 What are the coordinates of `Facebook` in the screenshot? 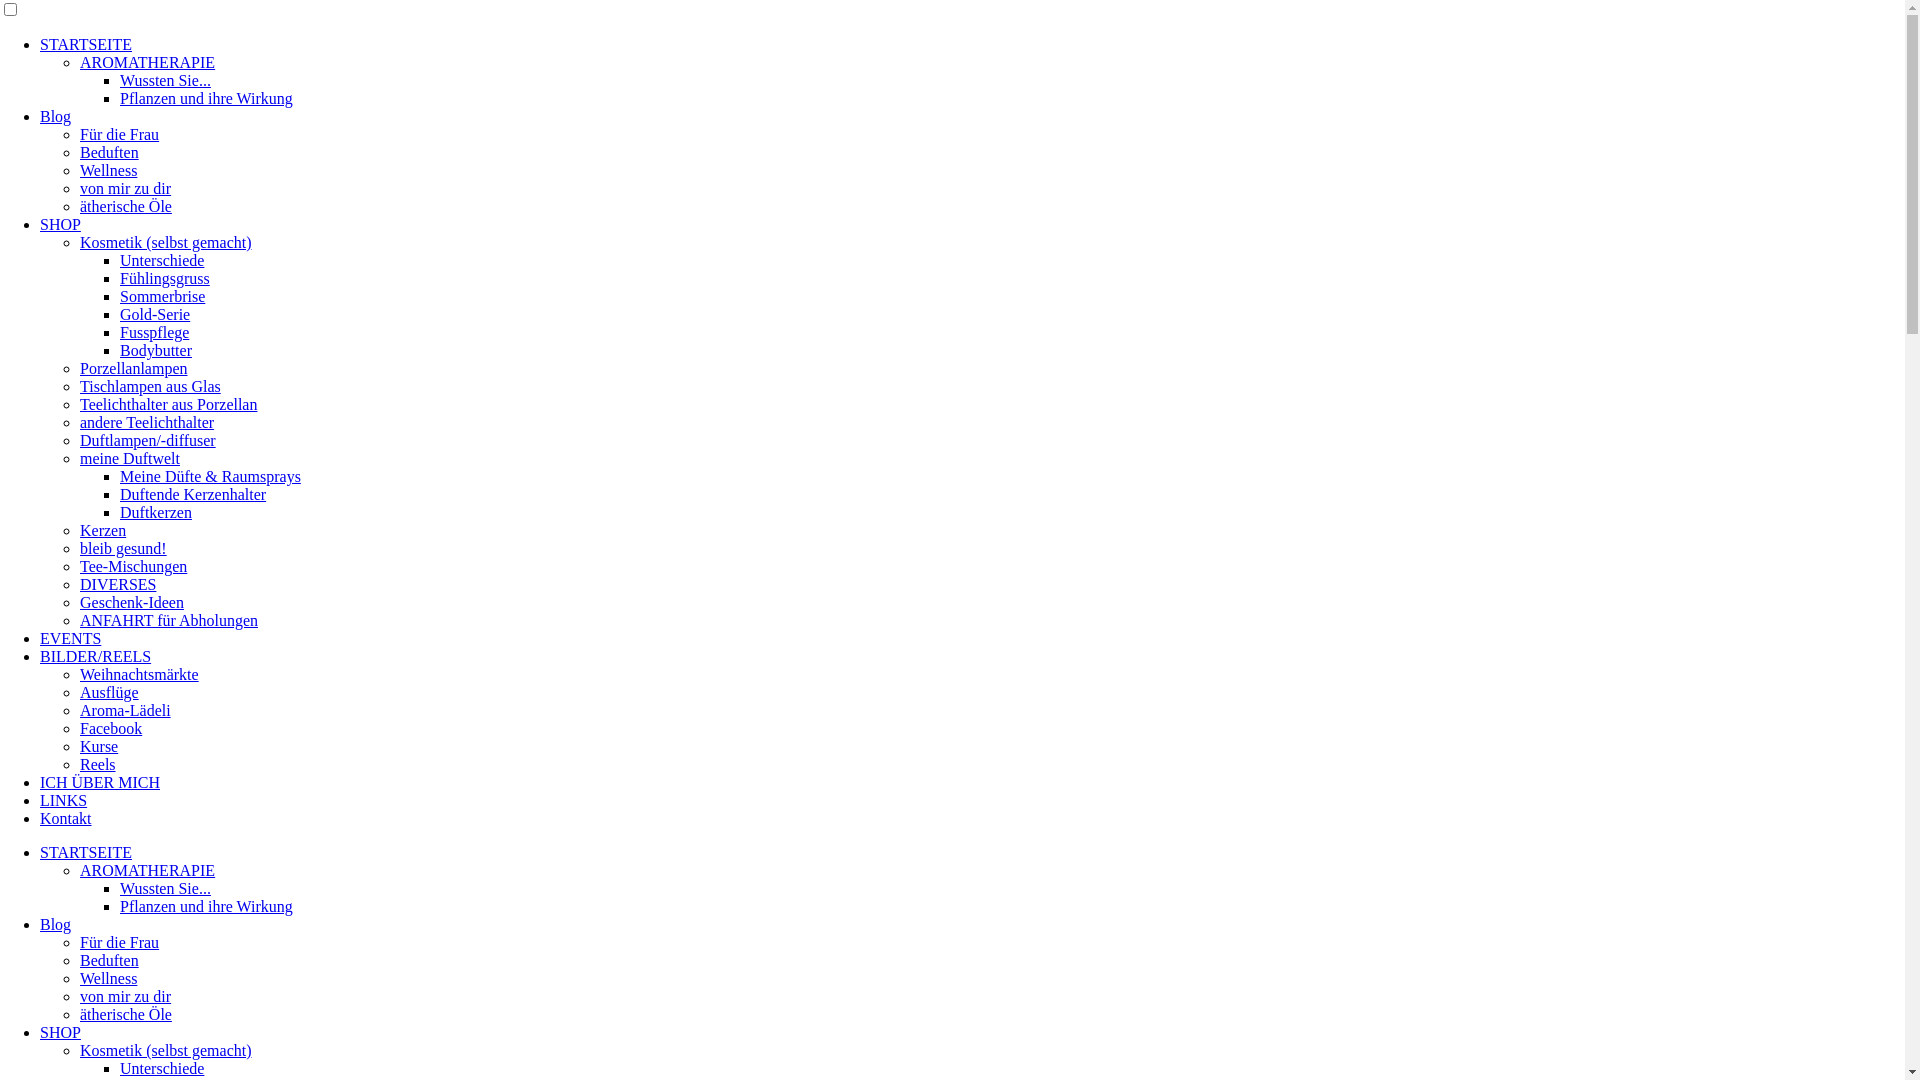 It's located at (111, 728).